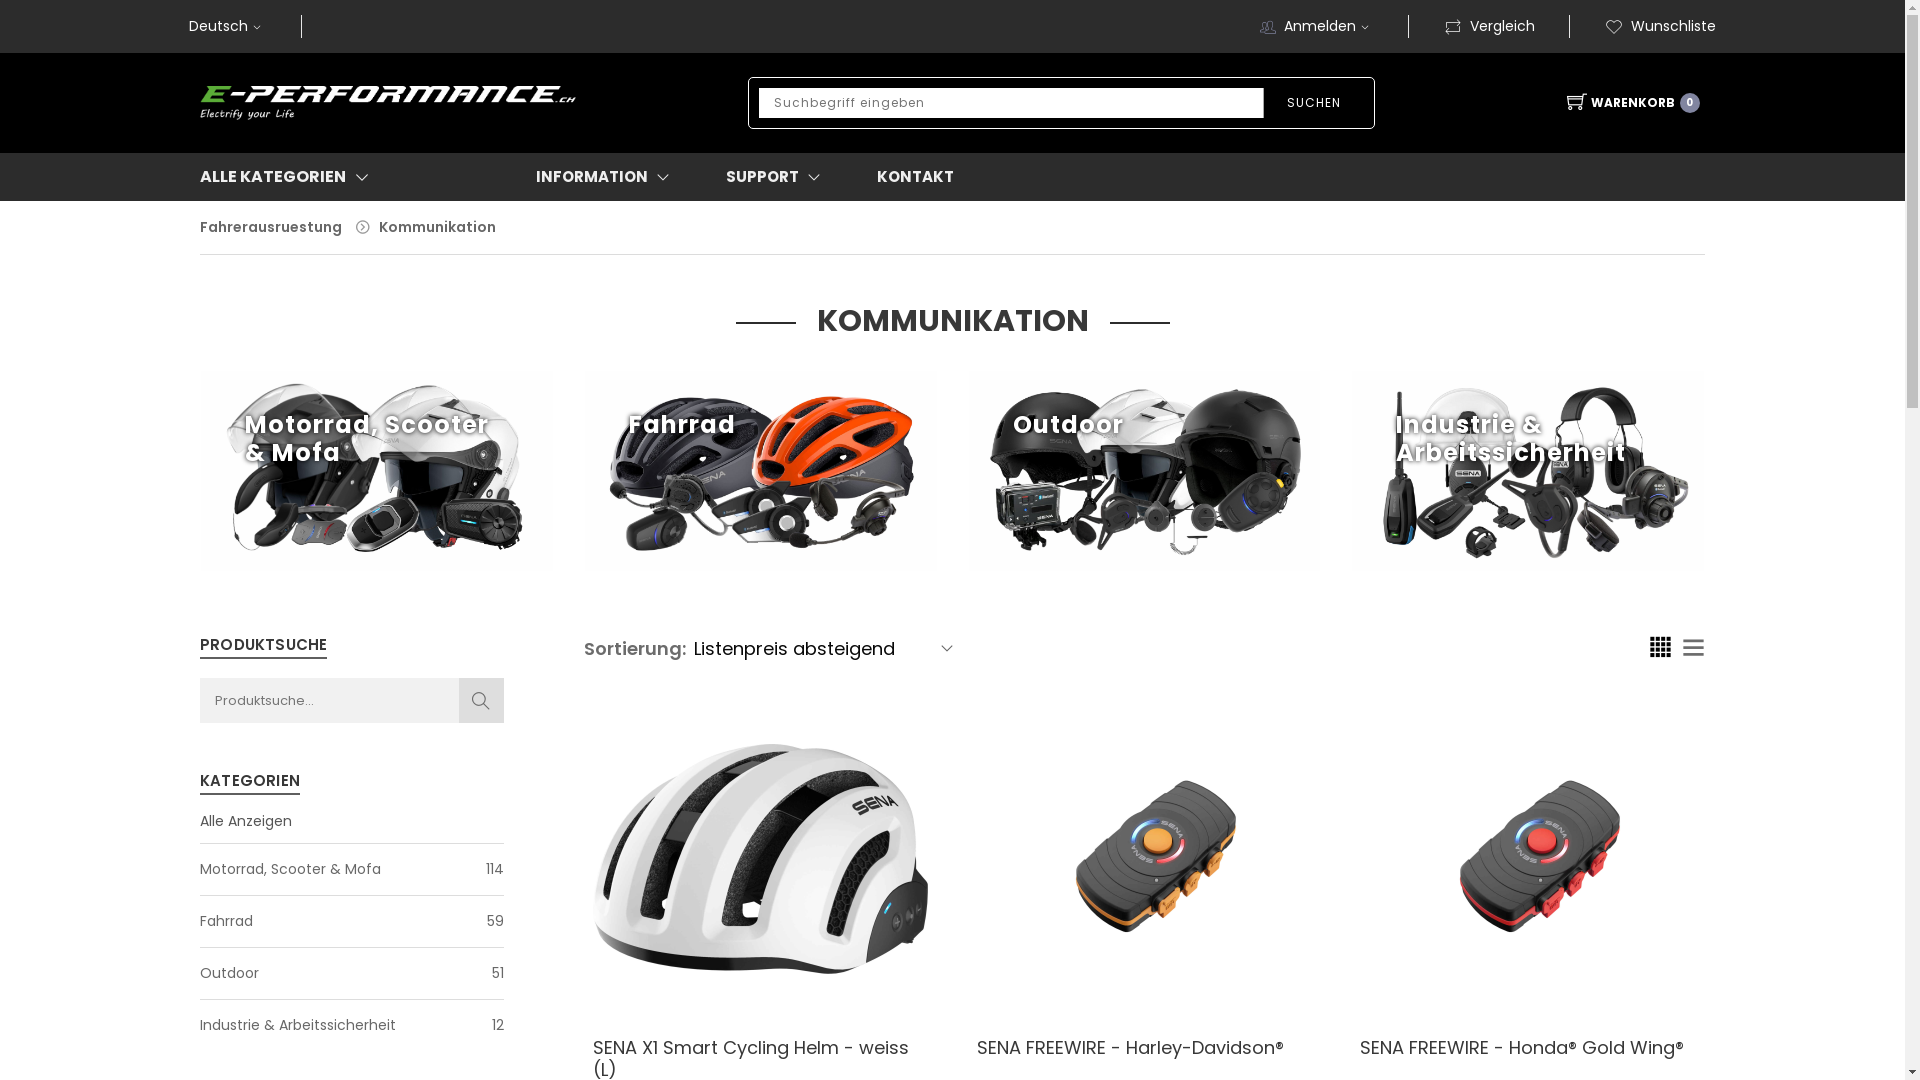 This screenshot has width=1920, height=1080. What do you see at coordinates (1144, 471) in the screenshot?
I see `Outdoor` at bounding box center [1144, 471].